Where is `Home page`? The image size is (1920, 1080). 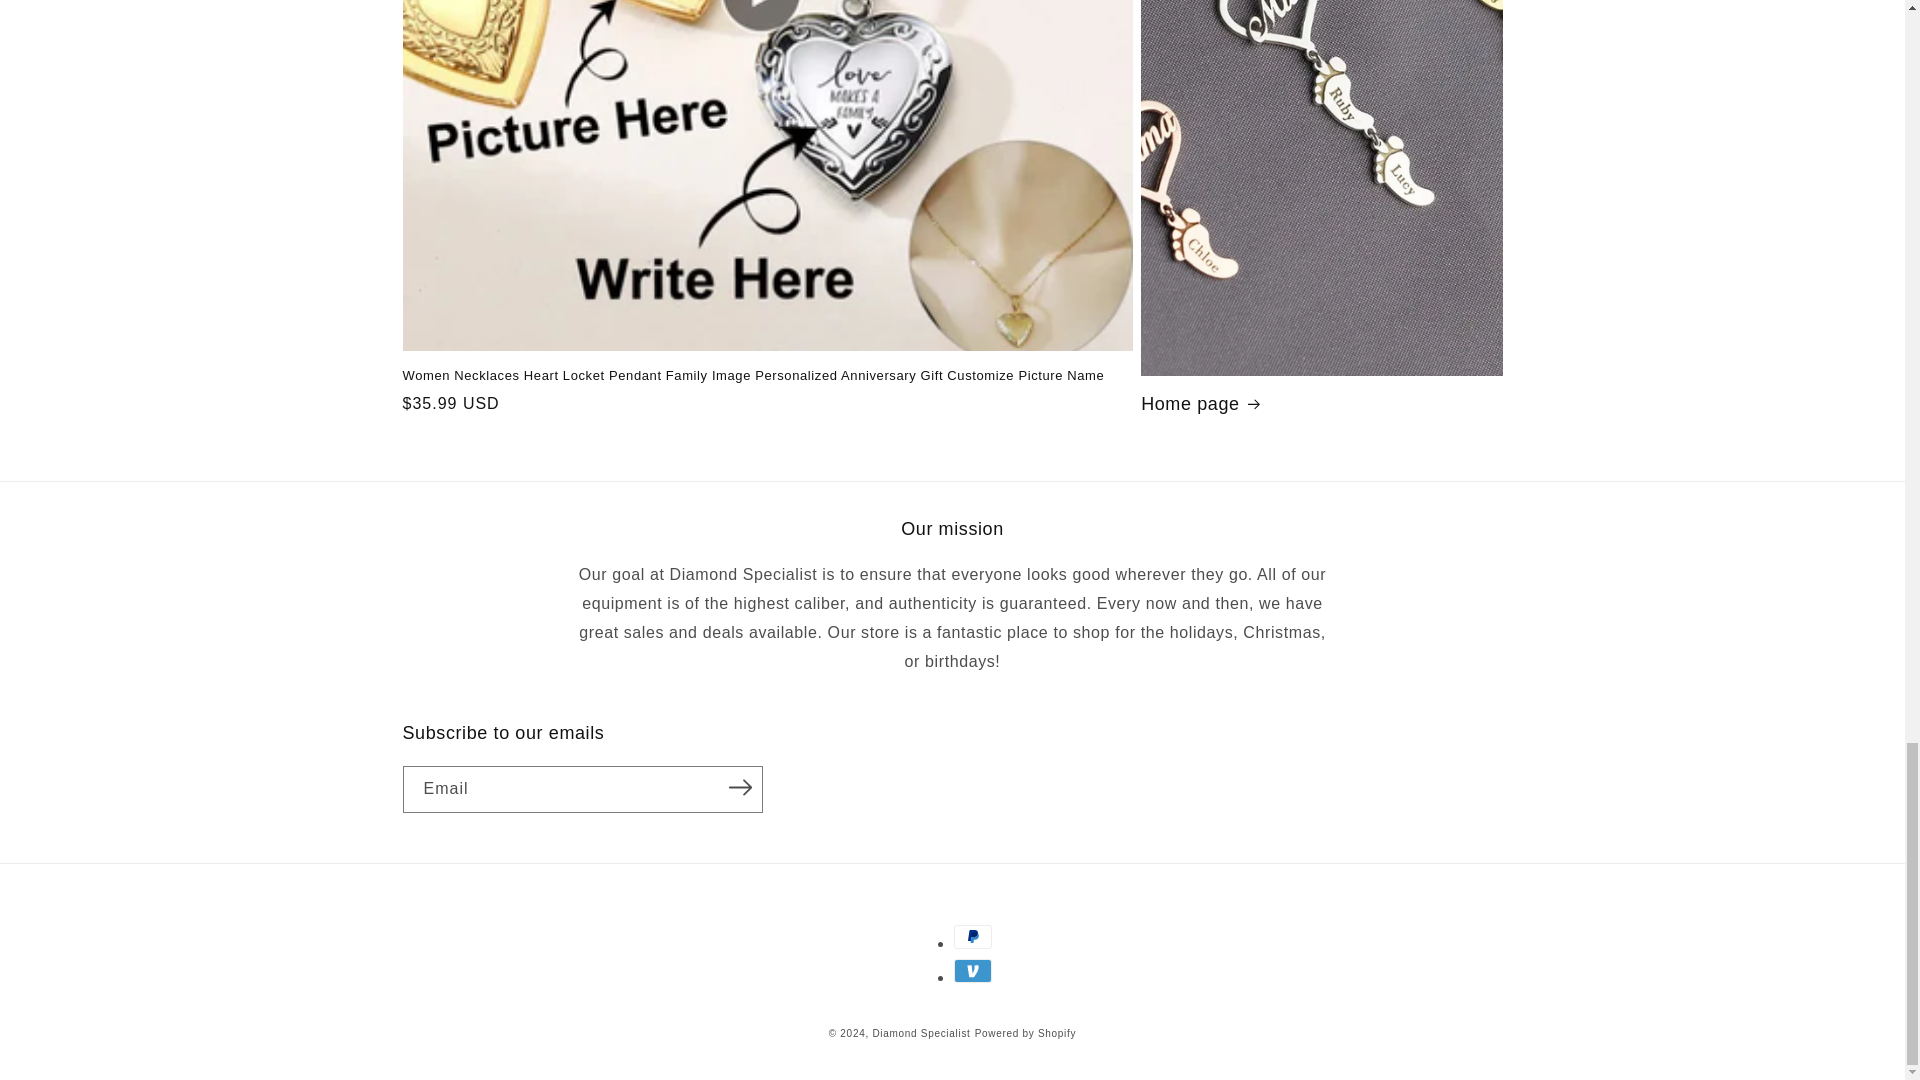 Home page is located at coordinates (1320, 404).